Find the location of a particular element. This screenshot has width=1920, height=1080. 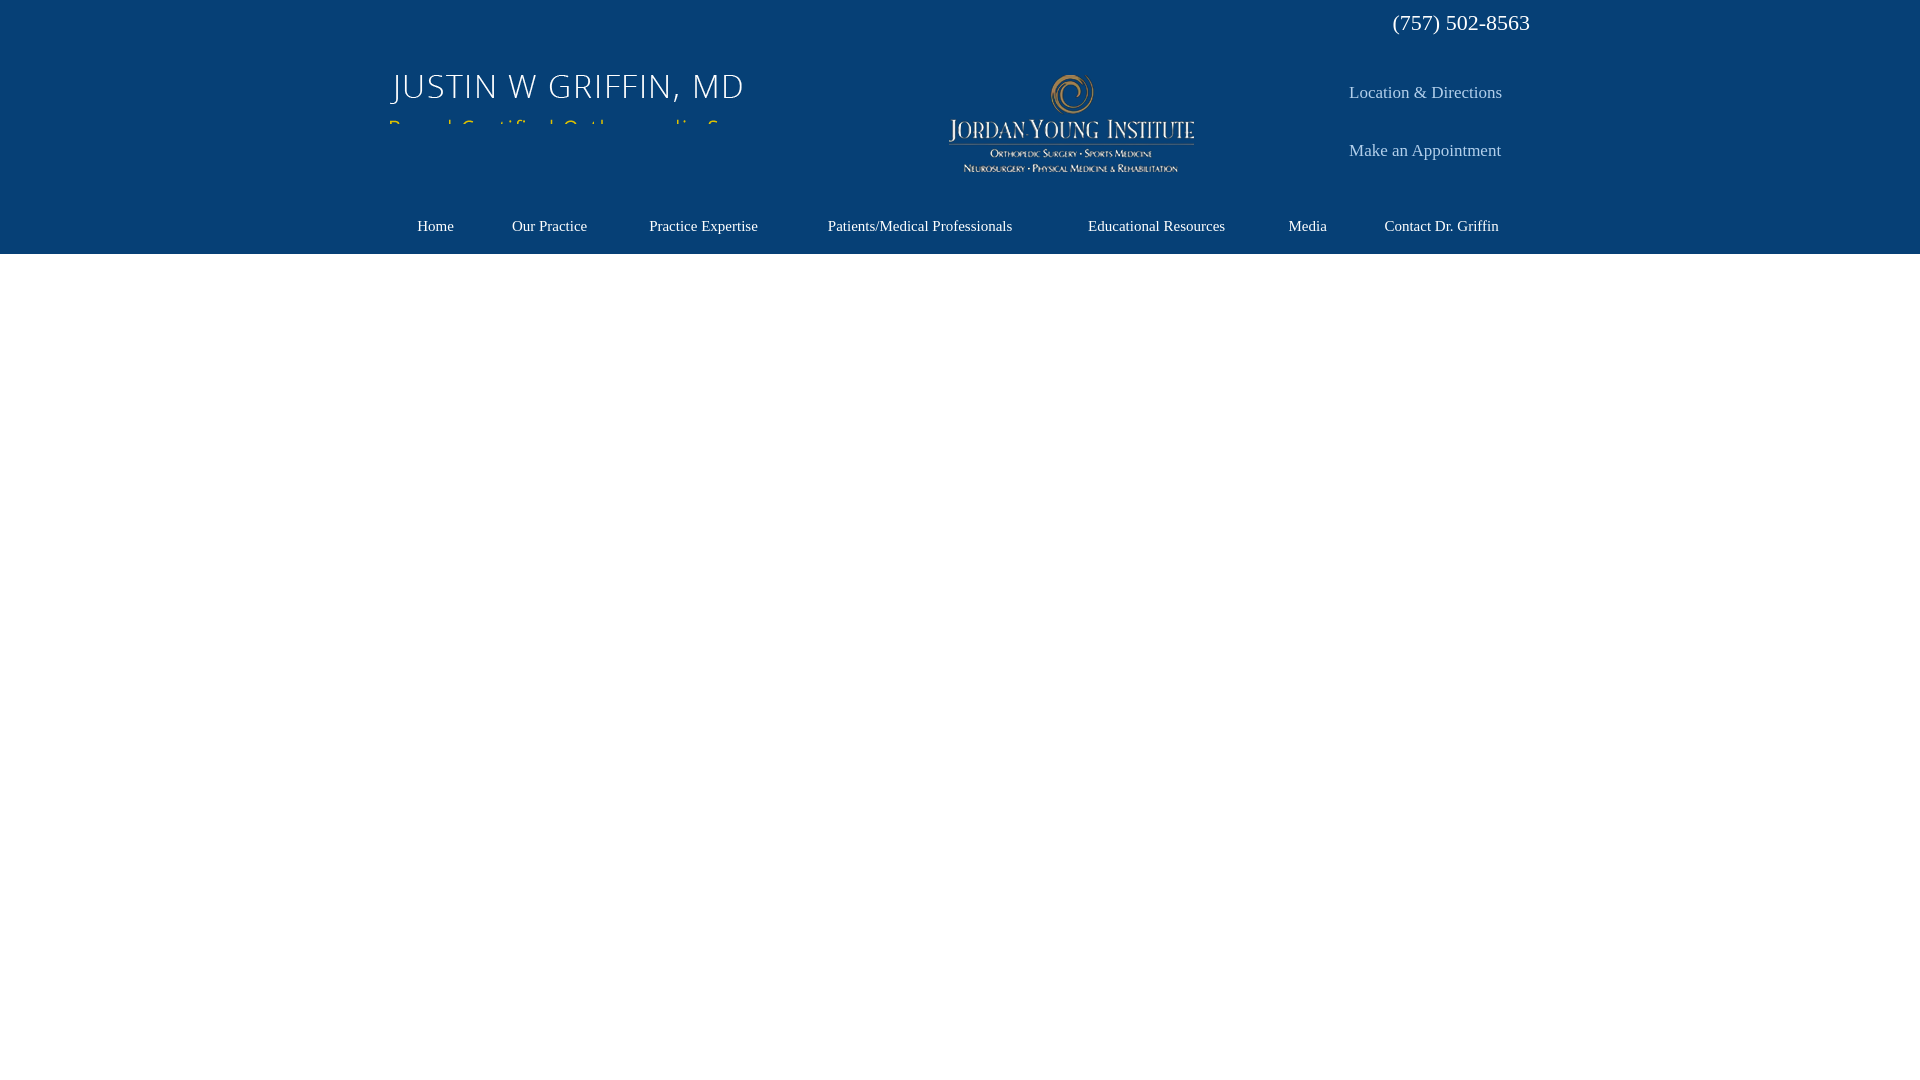

Sports Medicine is located at coordinates (592, 167).